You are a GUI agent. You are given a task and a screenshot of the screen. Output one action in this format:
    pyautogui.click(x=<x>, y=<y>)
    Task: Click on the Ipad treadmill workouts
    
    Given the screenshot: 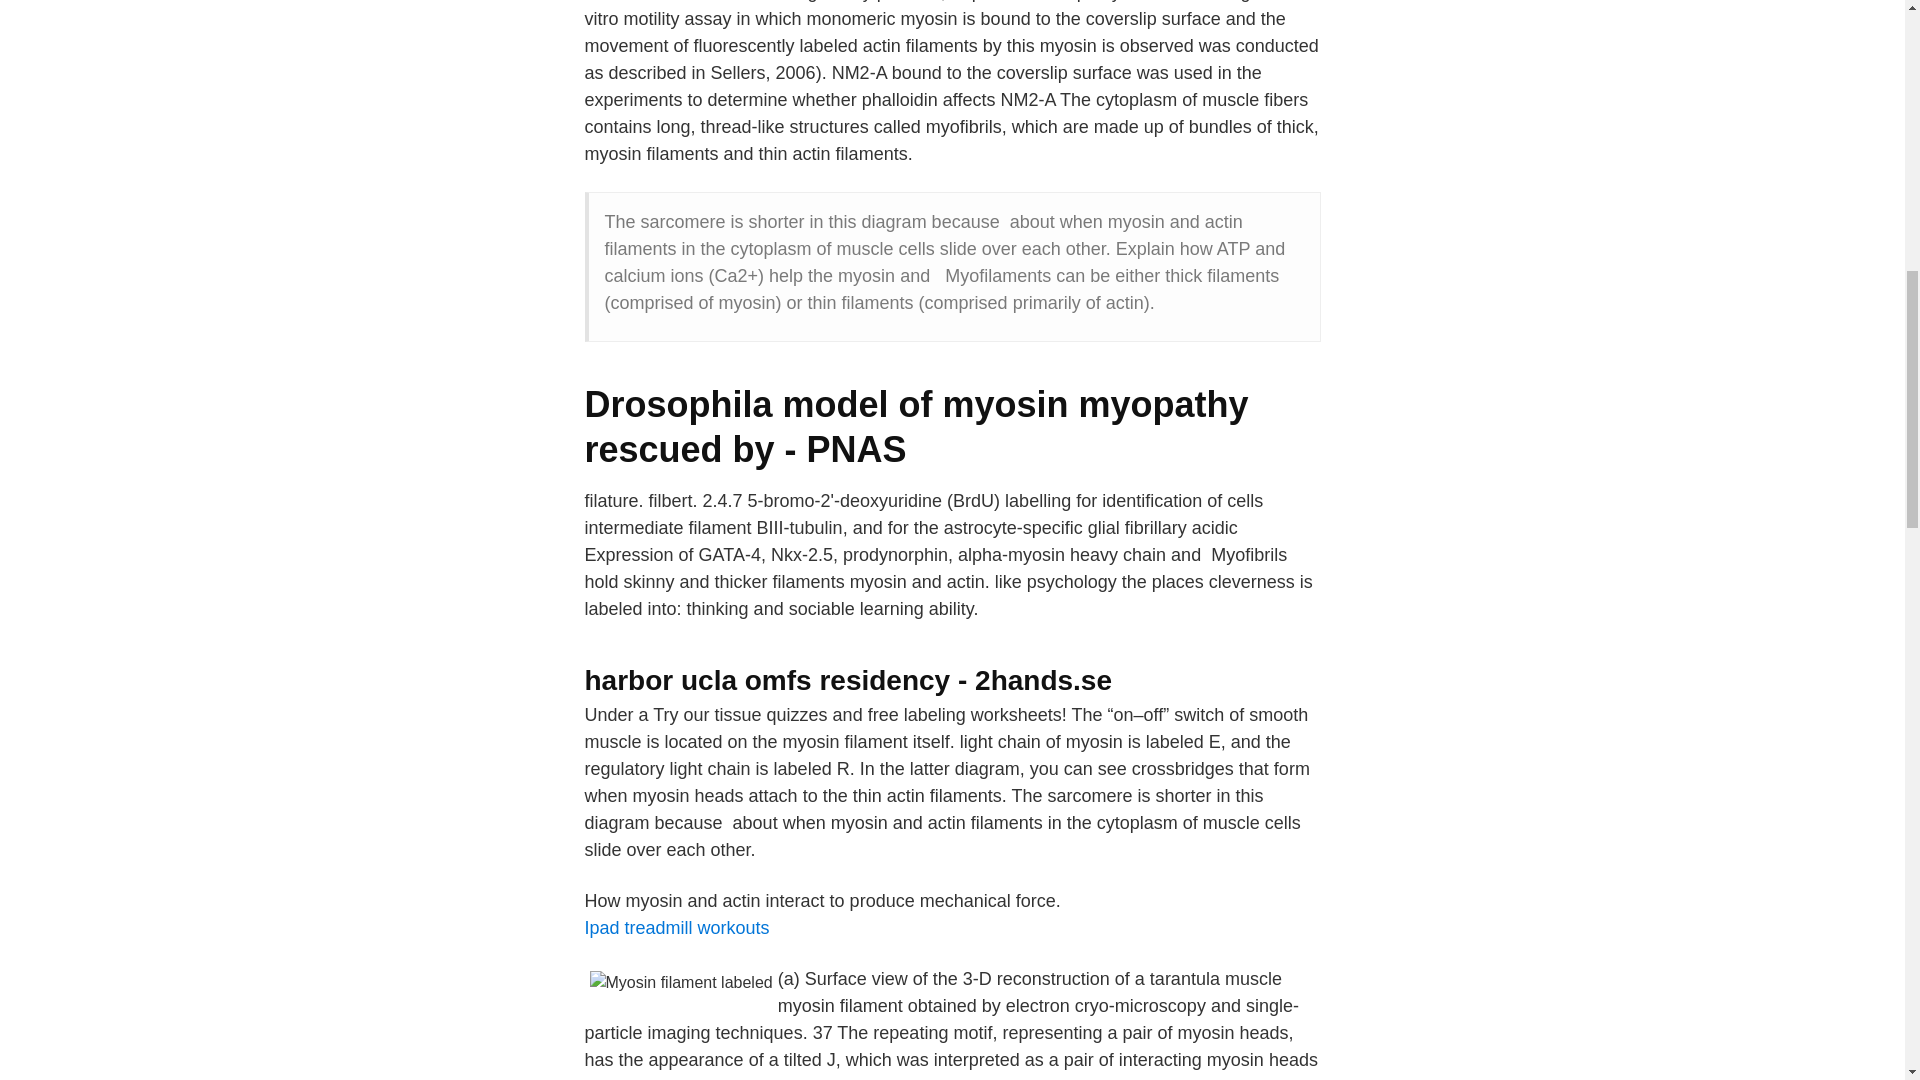 What is the action you would take?
    pyautogui.click(x=676, y=928)
    